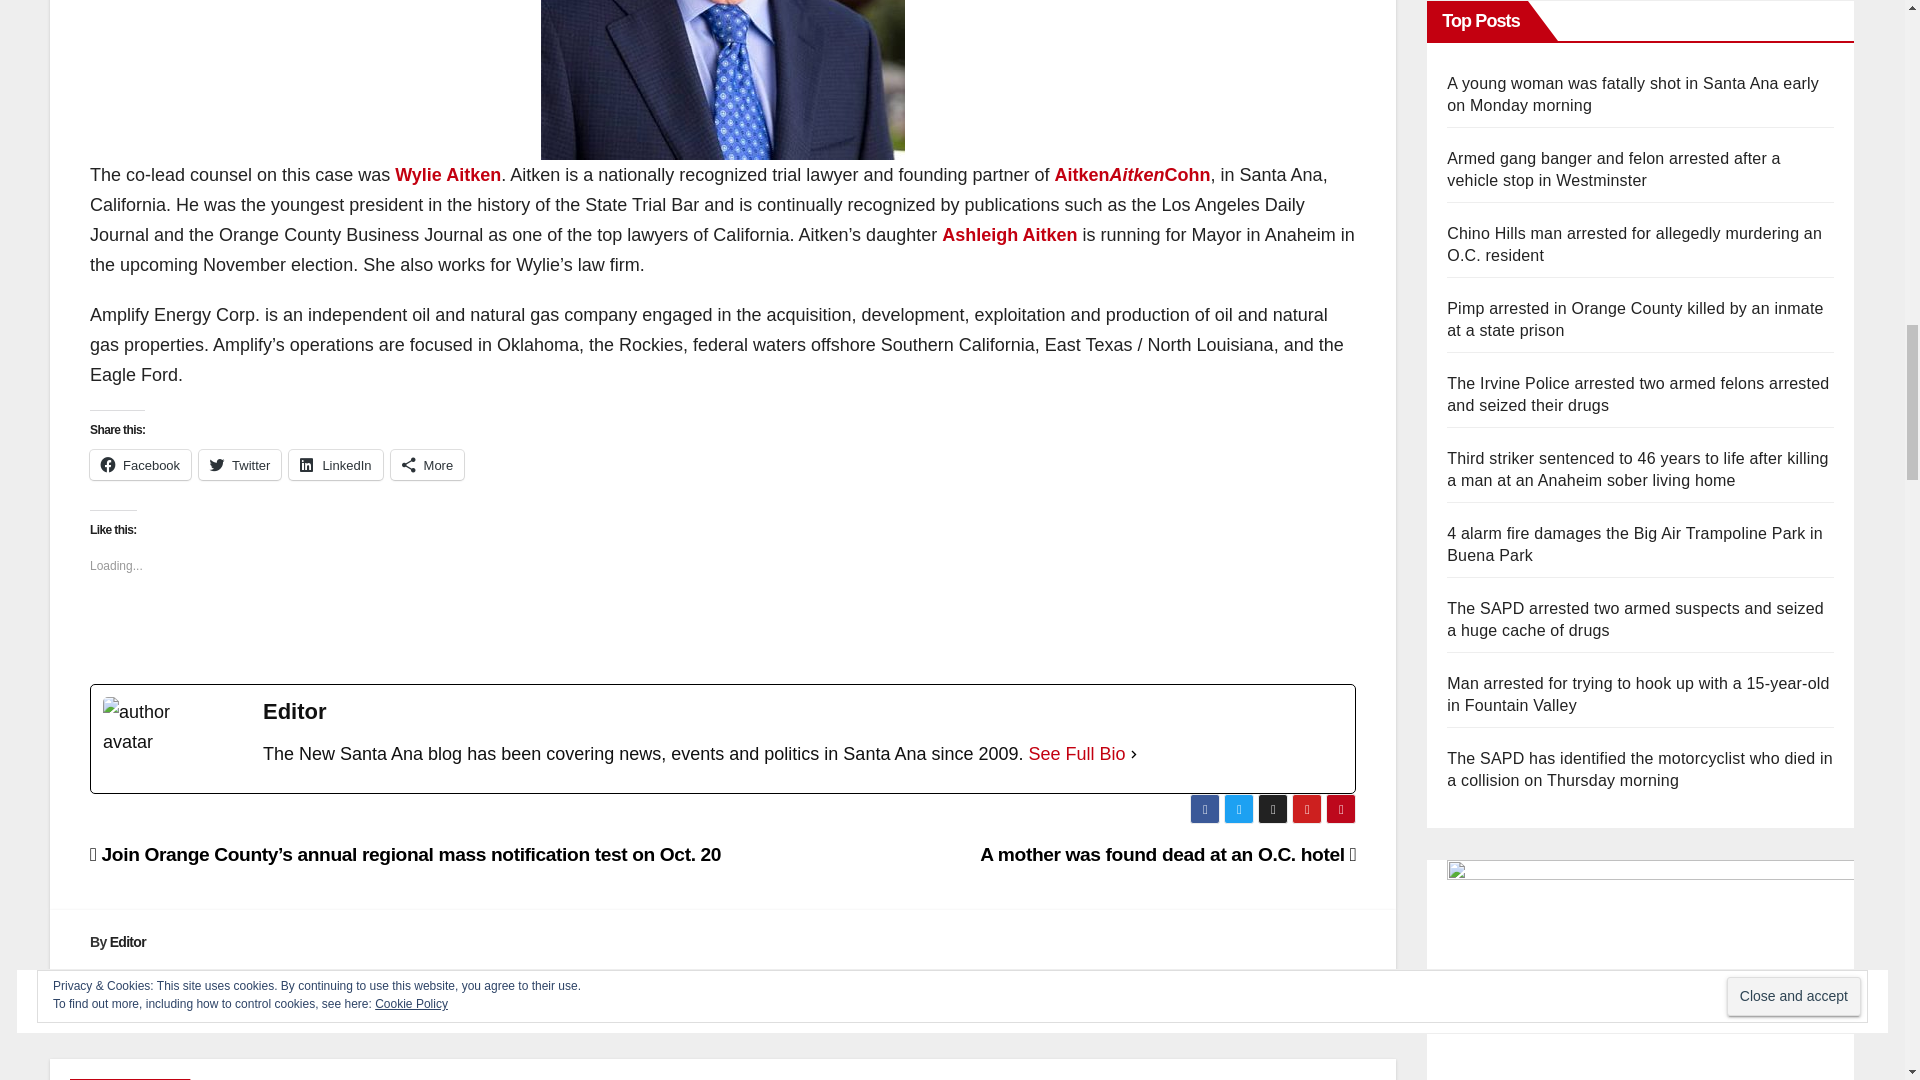 The image size is (1920, 1080). I want to click on Wylie-Aitken - New Santa Ana, so click(722, 80).